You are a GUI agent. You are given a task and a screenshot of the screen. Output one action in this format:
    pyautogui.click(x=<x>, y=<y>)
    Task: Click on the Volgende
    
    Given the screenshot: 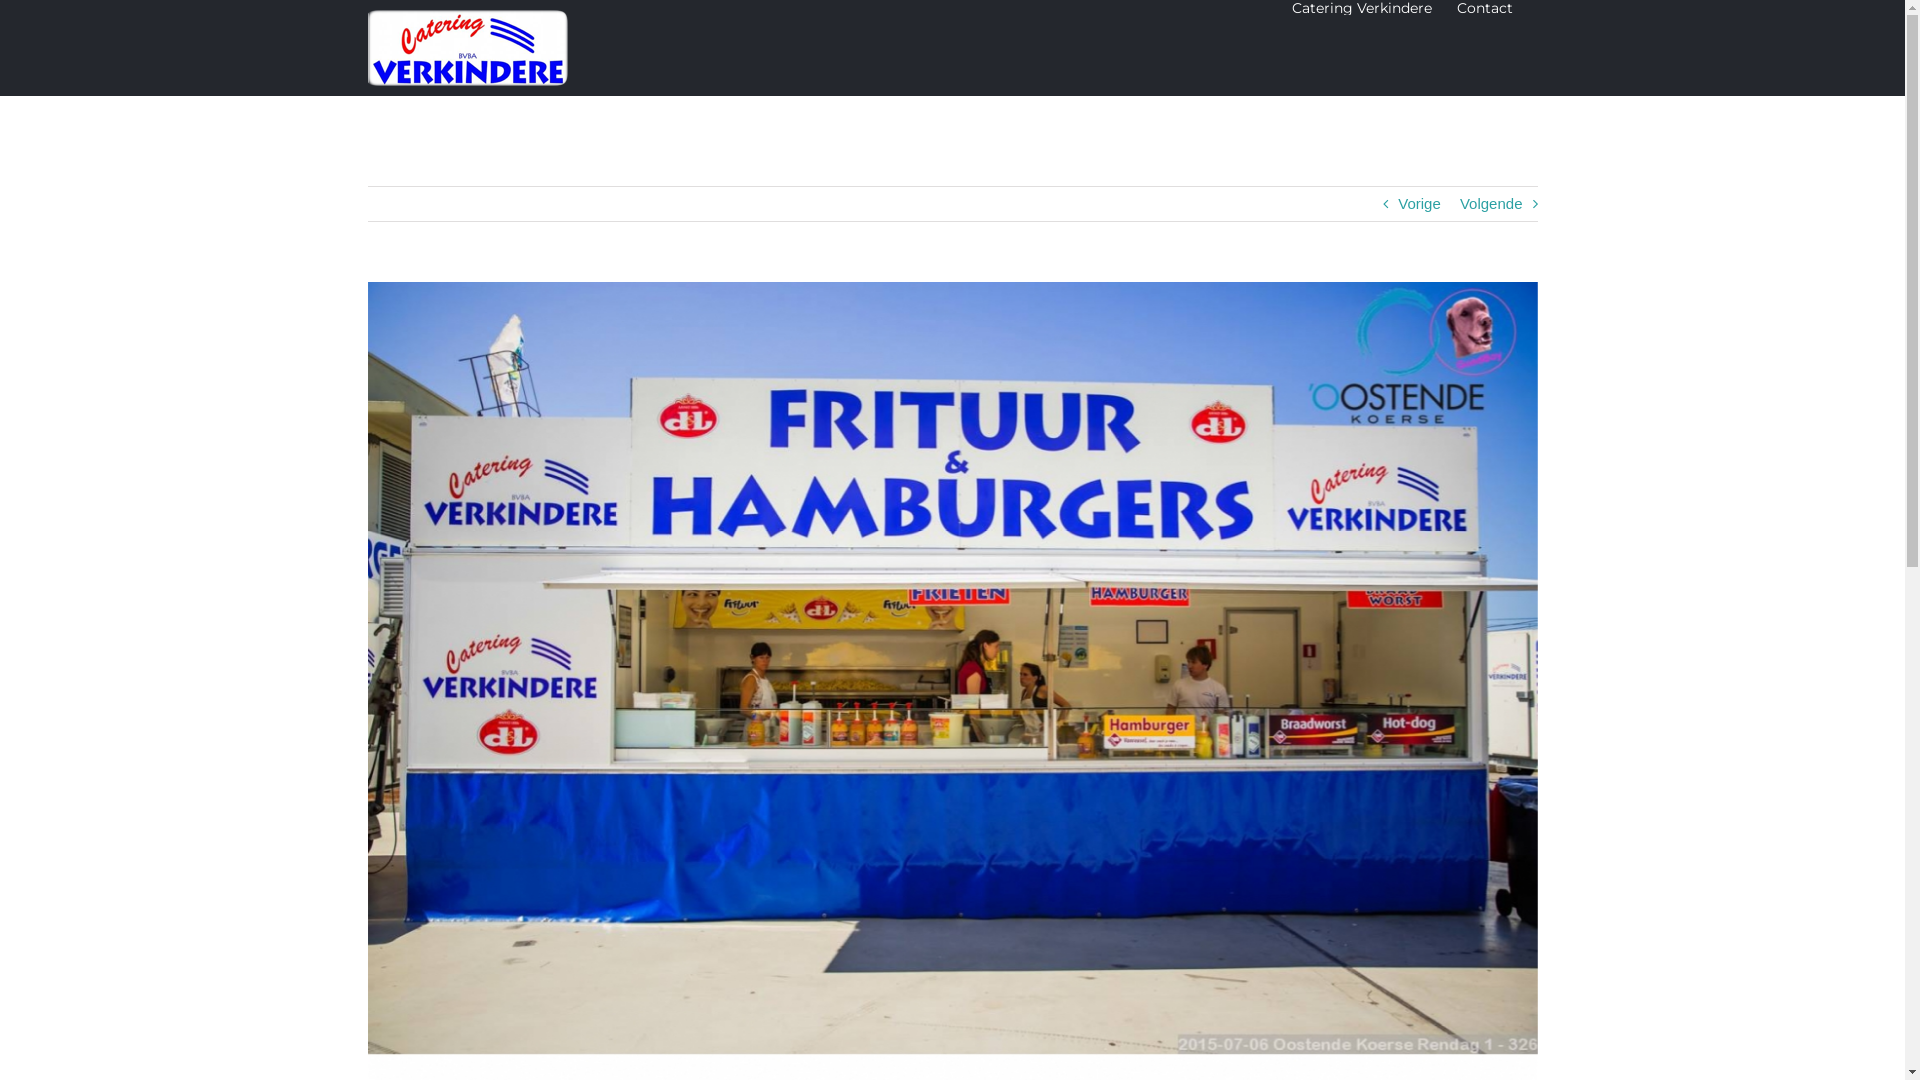 What is the action you would take?
    pyautogui.click(x=1492, y=204)
    